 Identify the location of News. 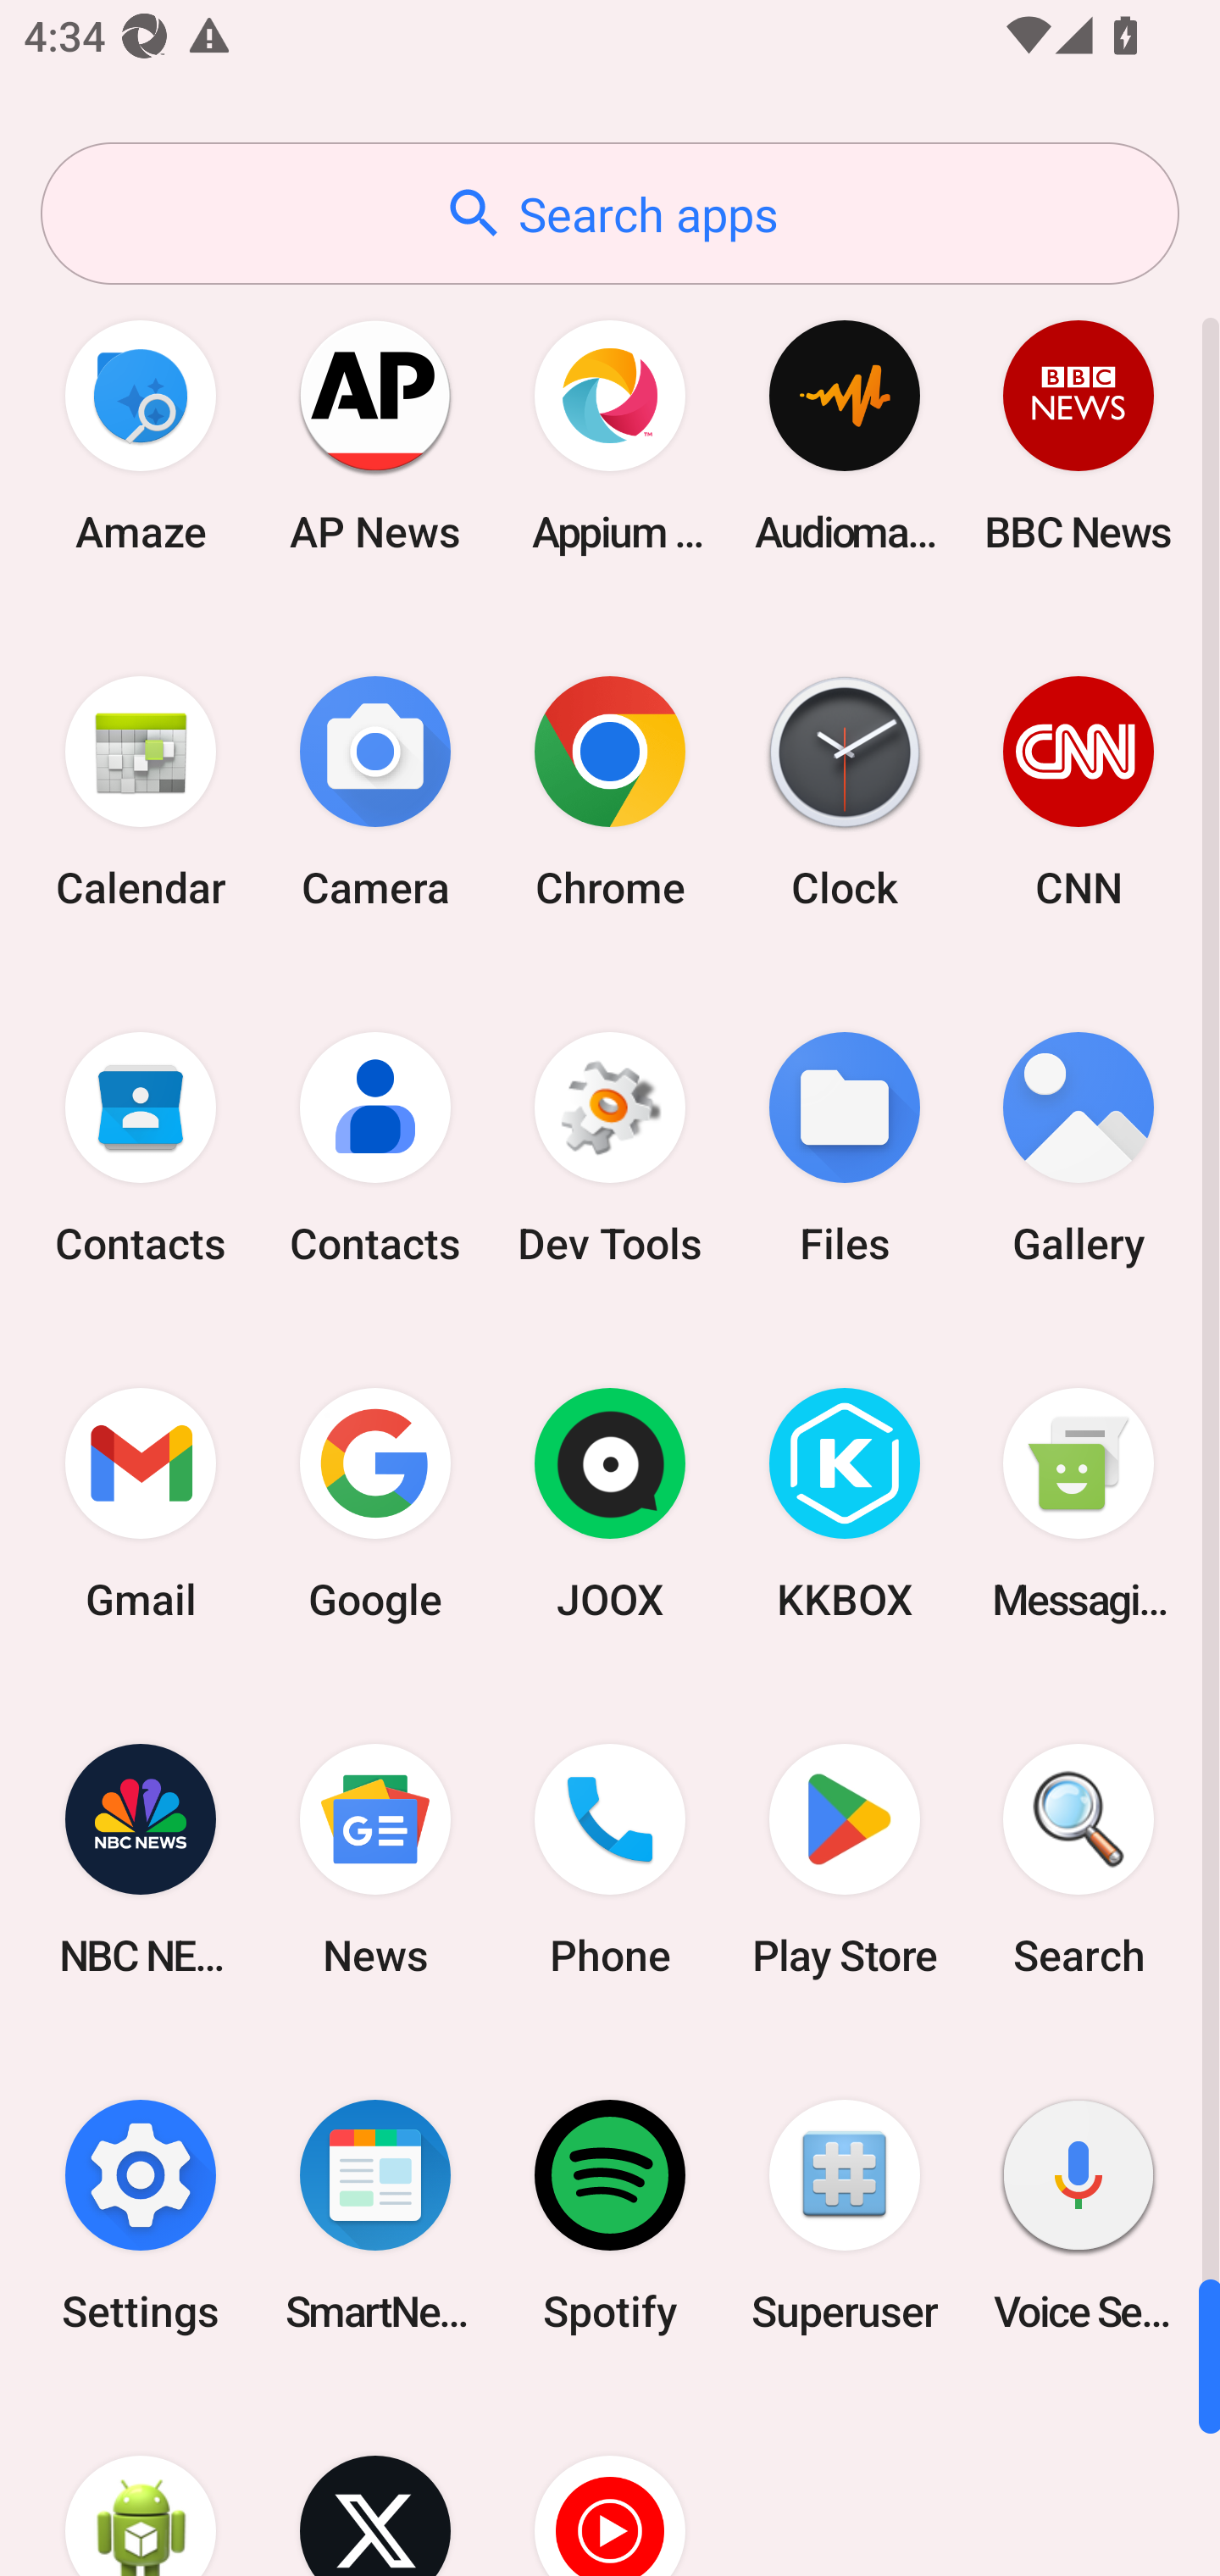
(375, 1859).